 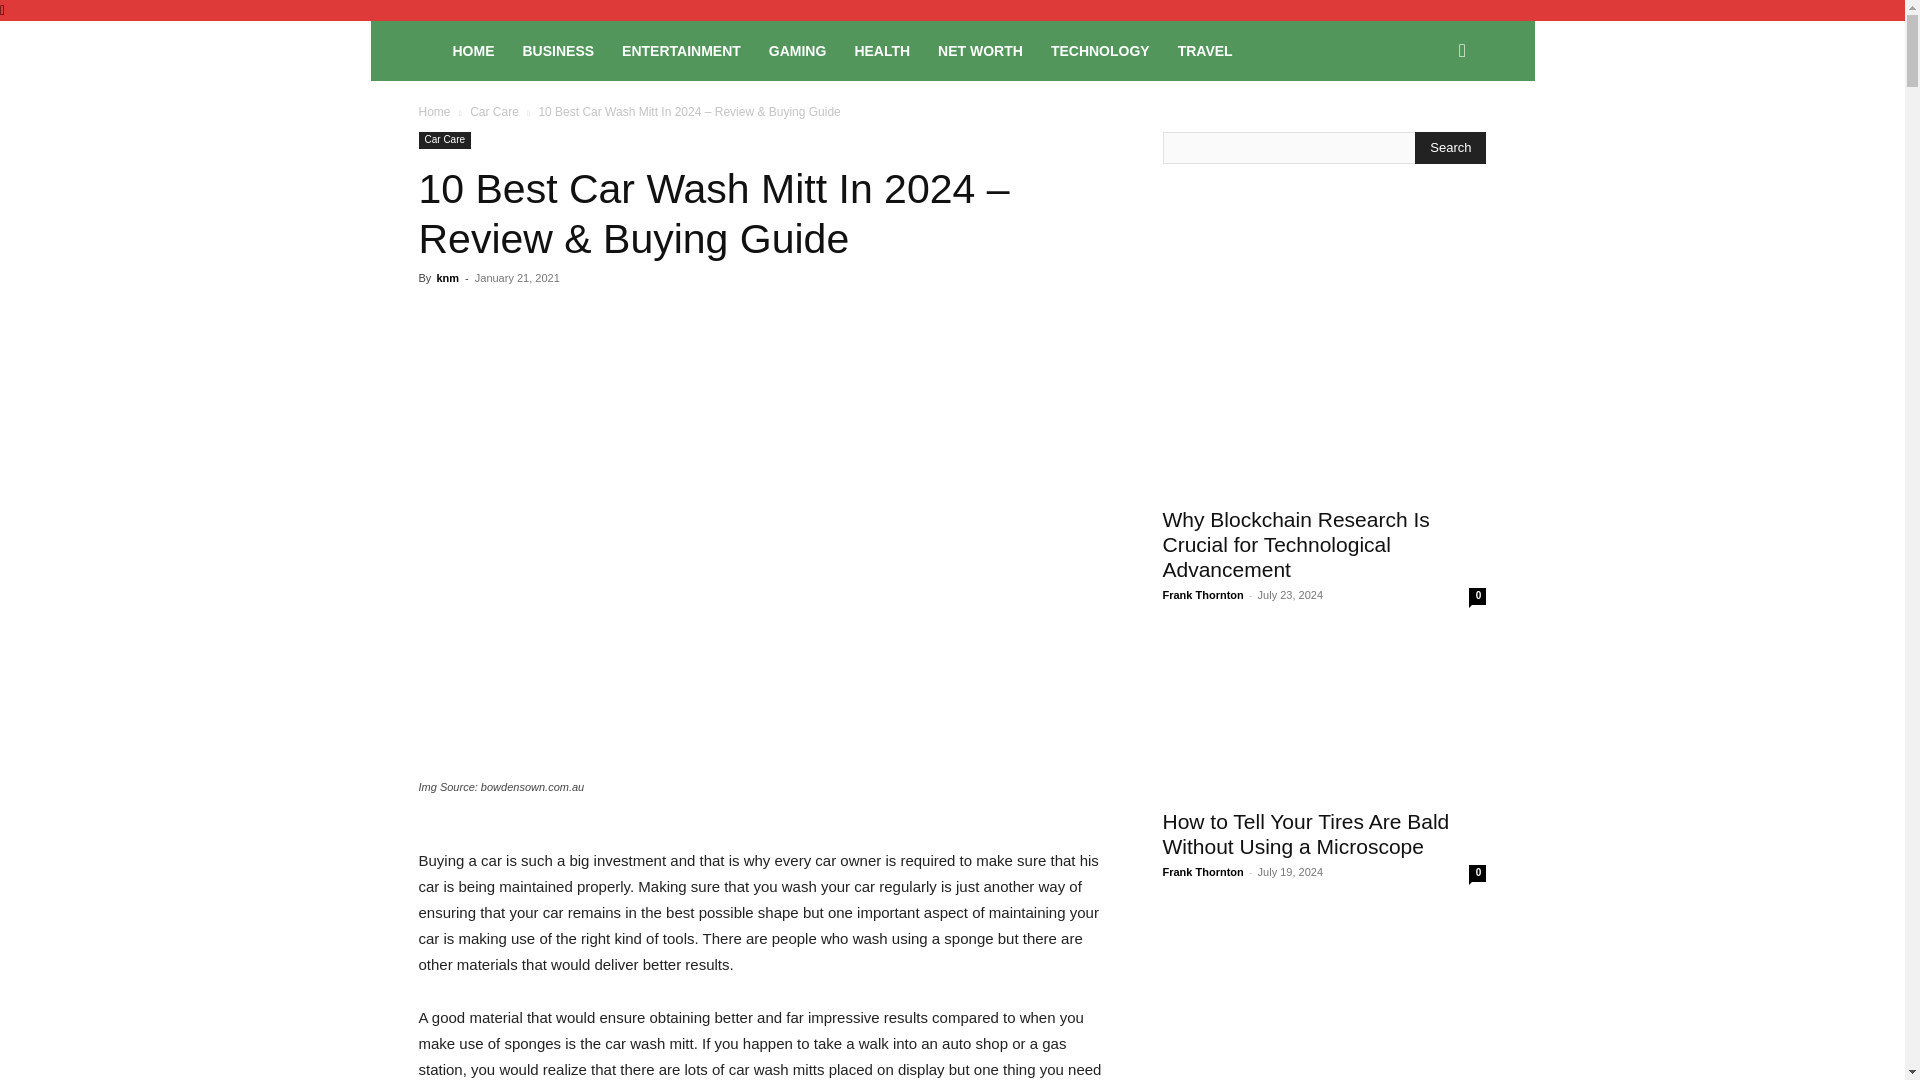 What do you see at coordinates (434, 111) in the screenshot?
I see `Home` at bounding box center [434, 111].